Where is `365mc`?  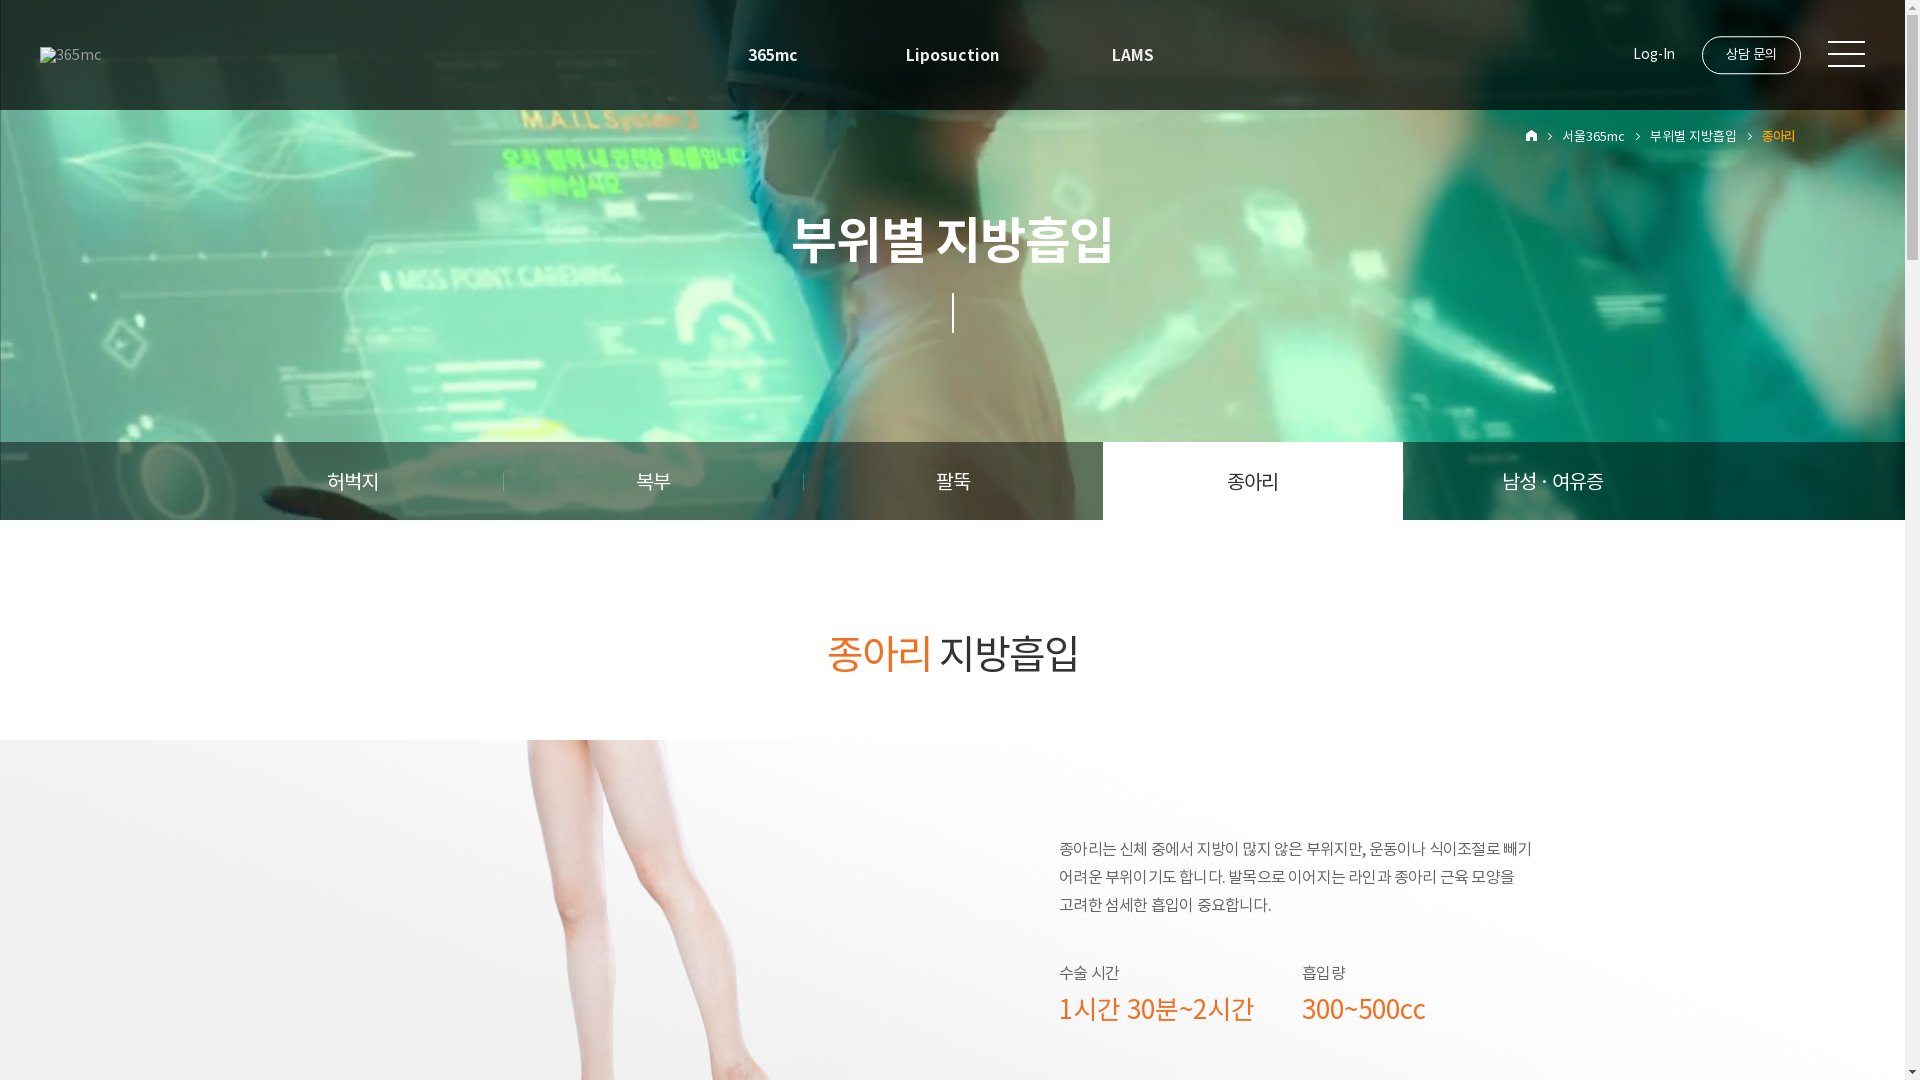 365mc is located at coordinates (772, 56).